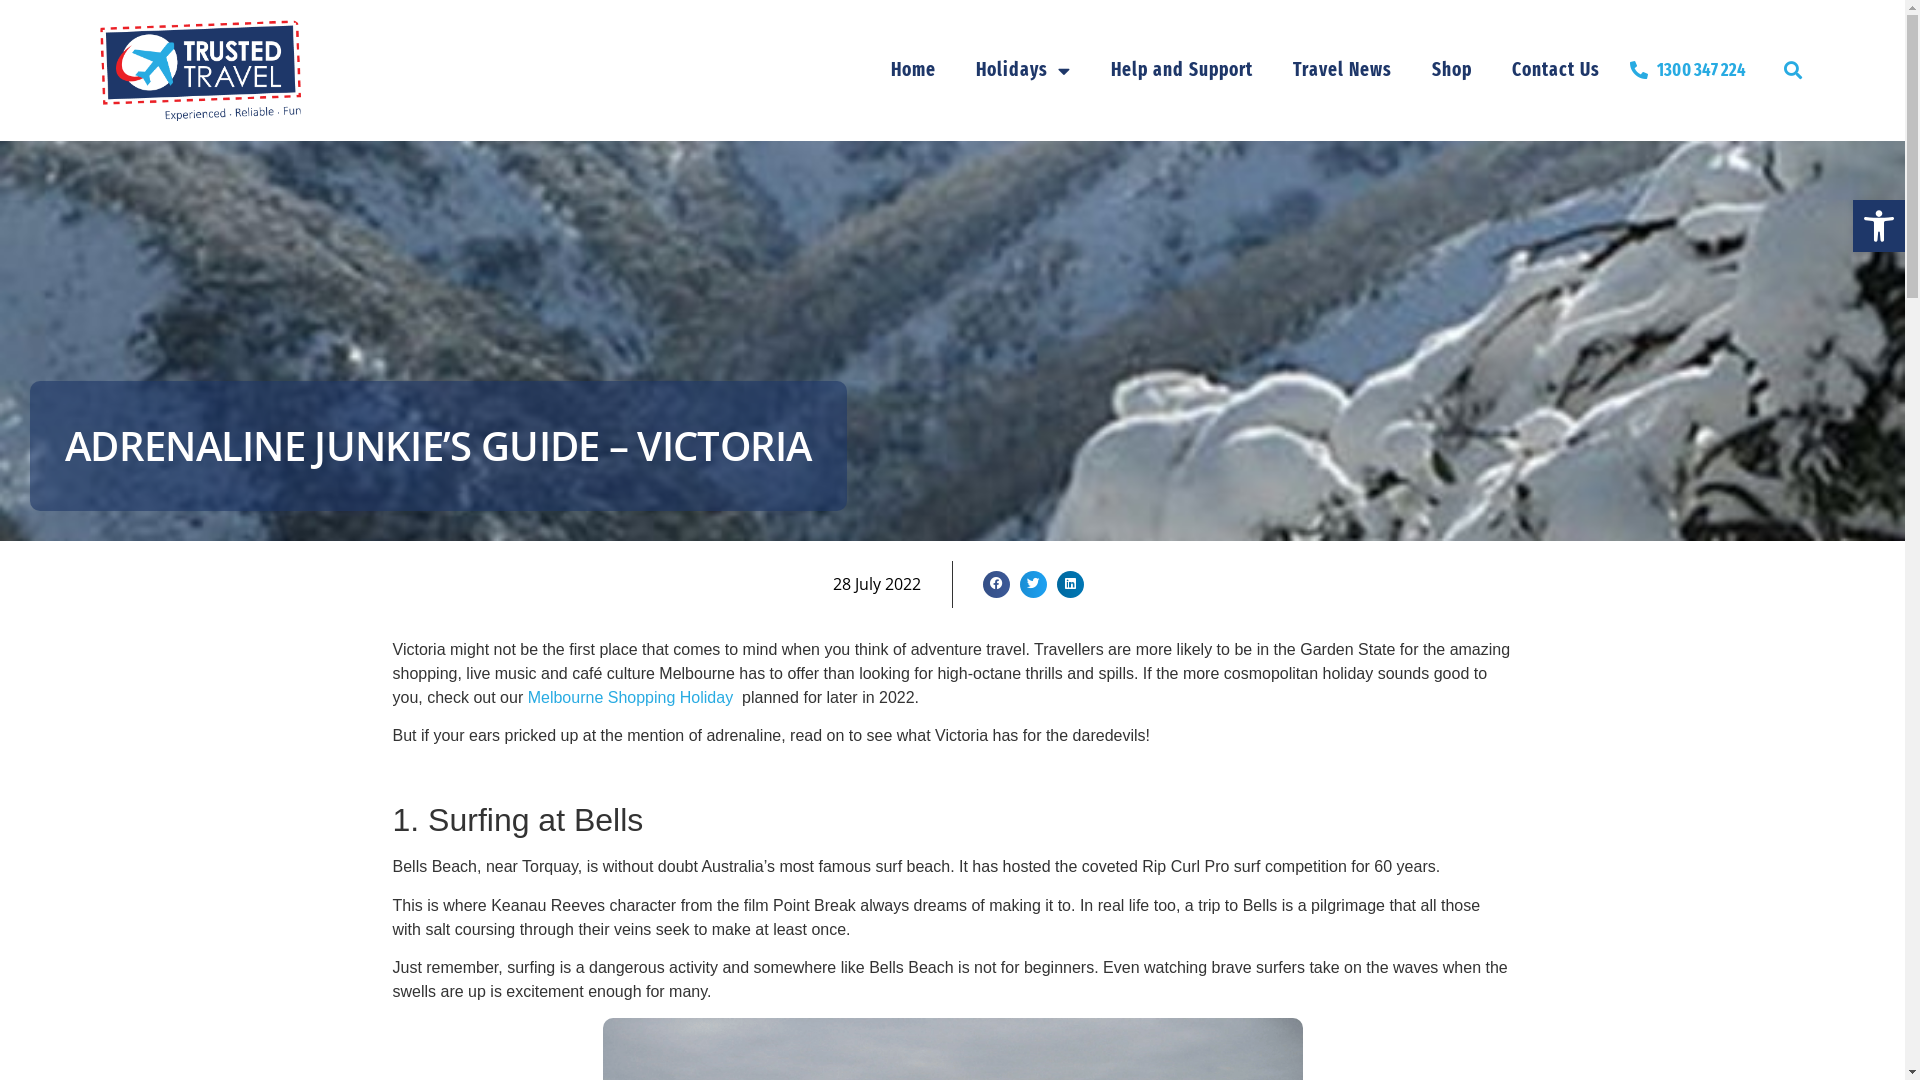 The height and width of the screenshot is (1080, 1920). Describe the element at coordinates (1688, 70) in the screenshot. I see `1300 347 224` at that location.